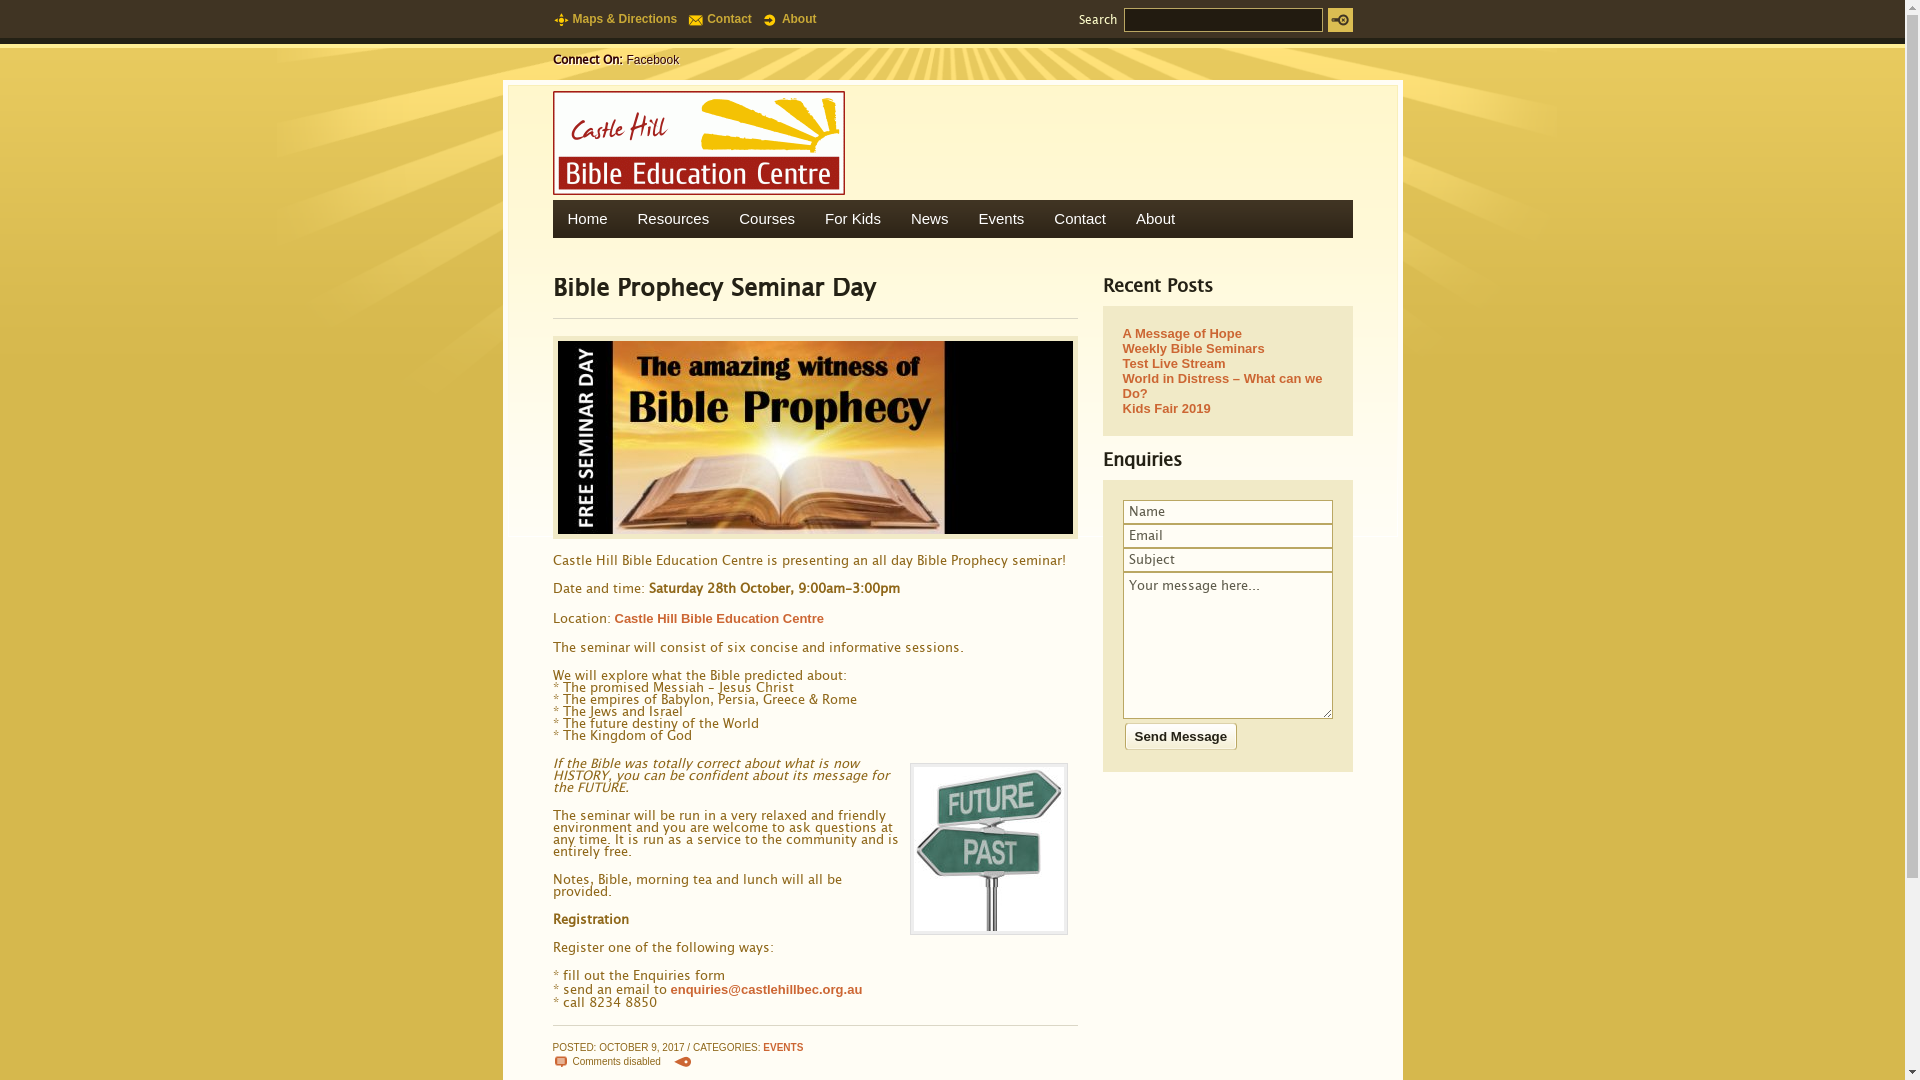  What do you see at coordinates (719, 618) in the screenshot?
I see `Castle Hill Bible Education Centre` at bounding box center [719, 618].